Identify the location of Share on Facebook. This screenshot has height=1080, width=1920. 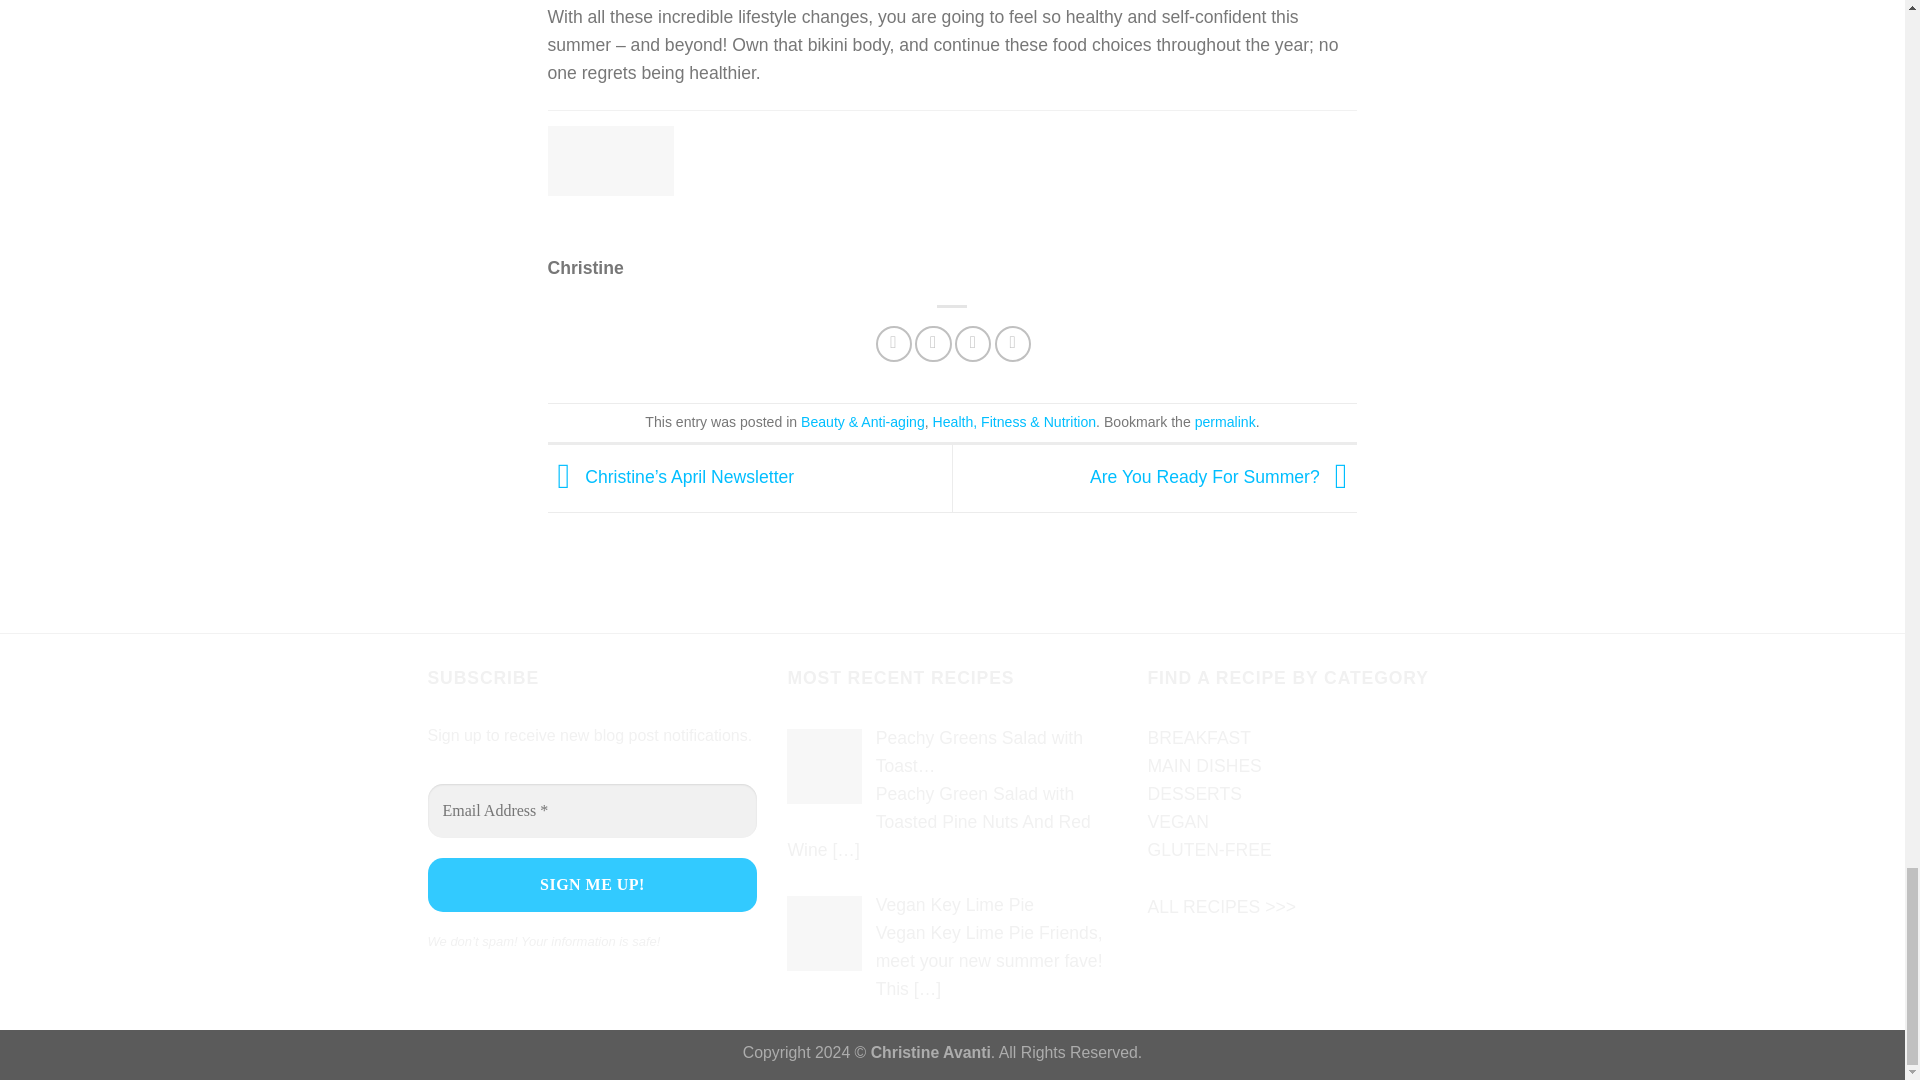
(894, 344).